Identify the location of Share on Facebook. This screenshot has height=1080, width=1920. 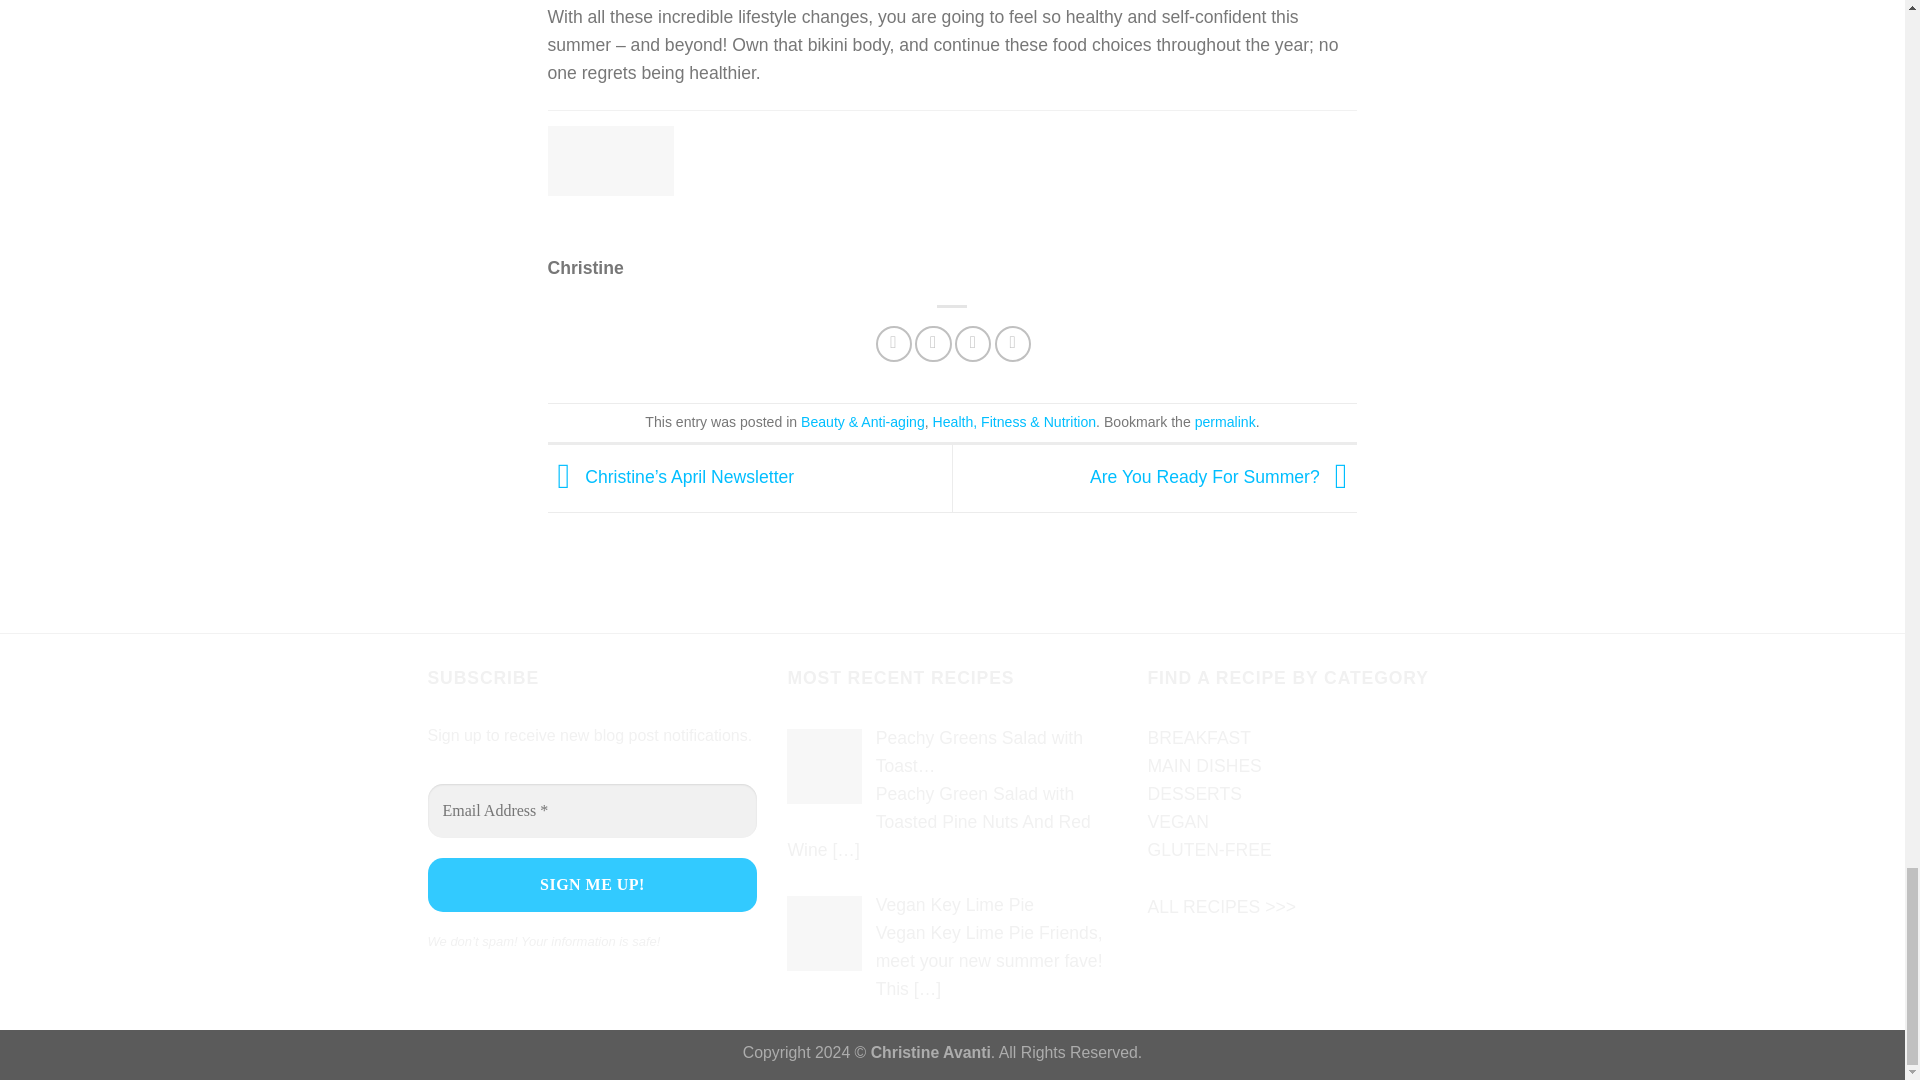
(894, 344).